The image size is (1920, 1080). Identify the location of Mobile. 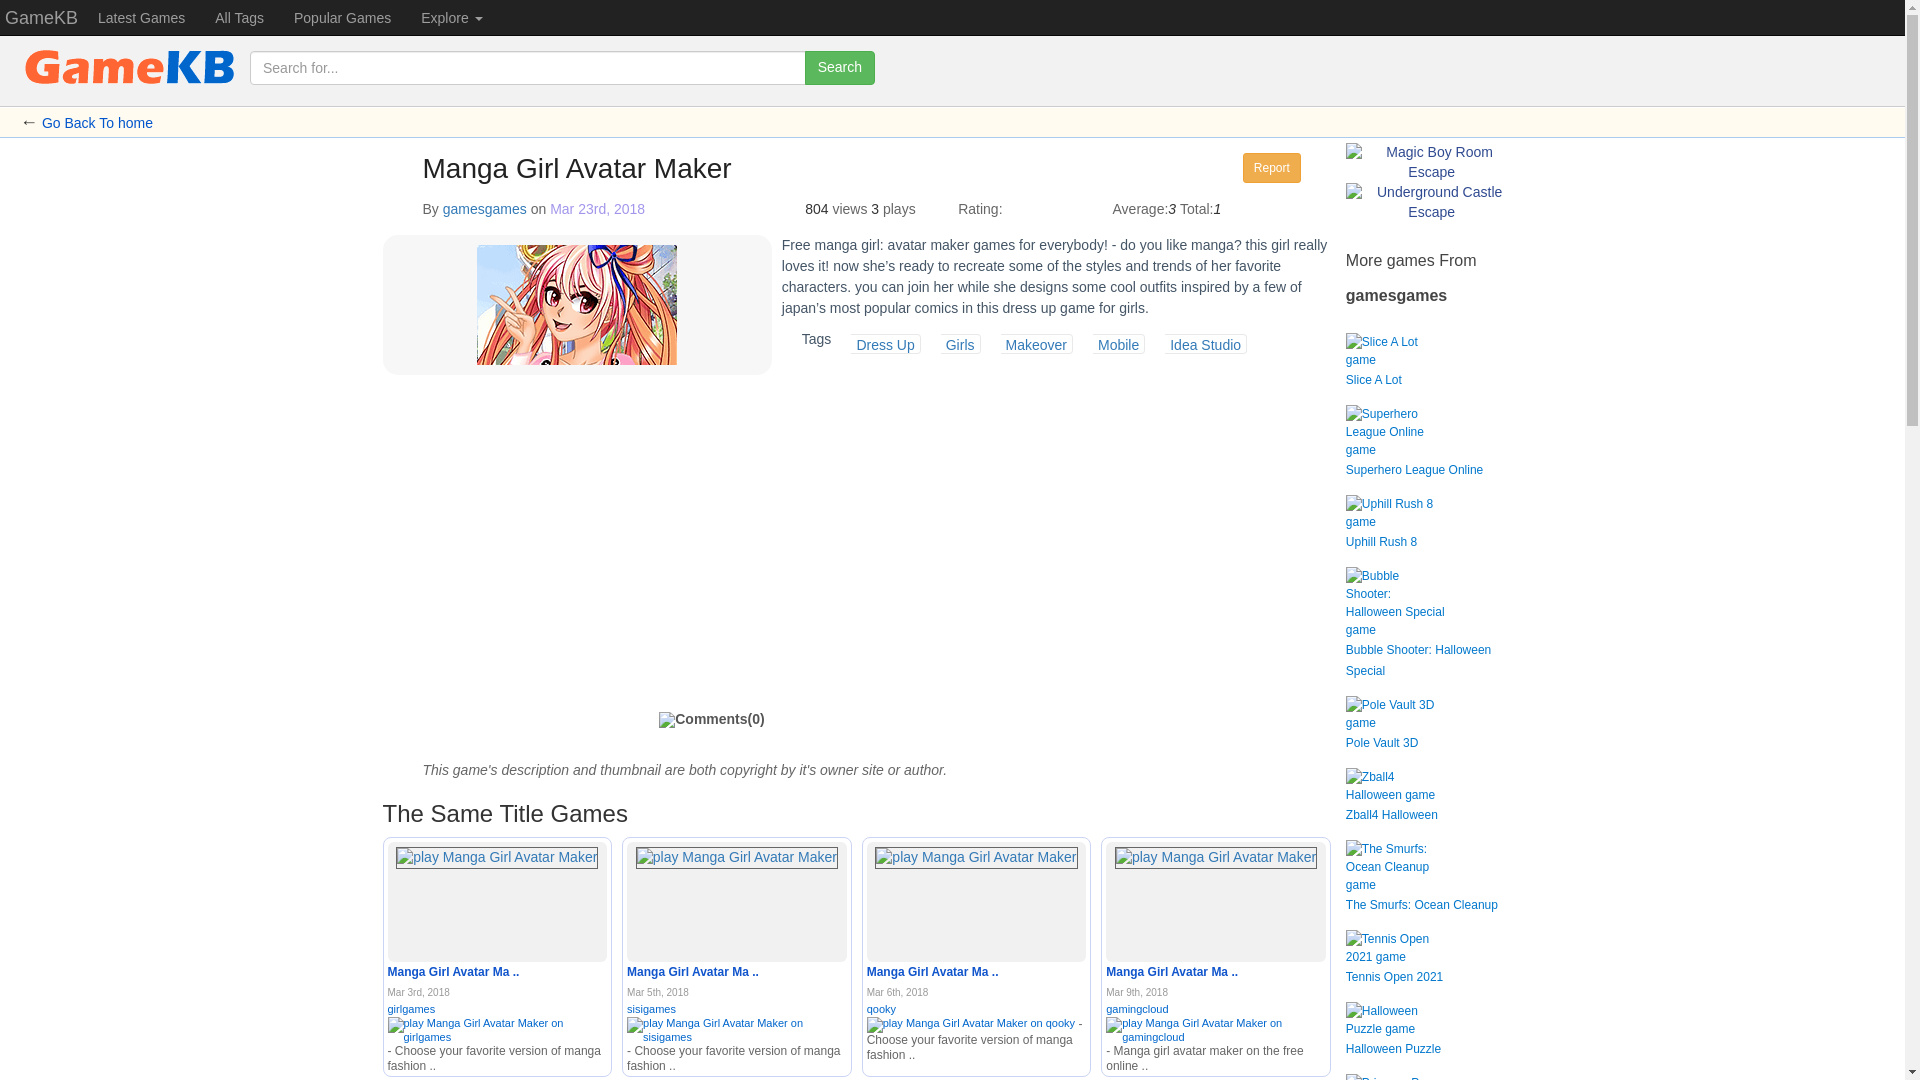
(1110, 344).